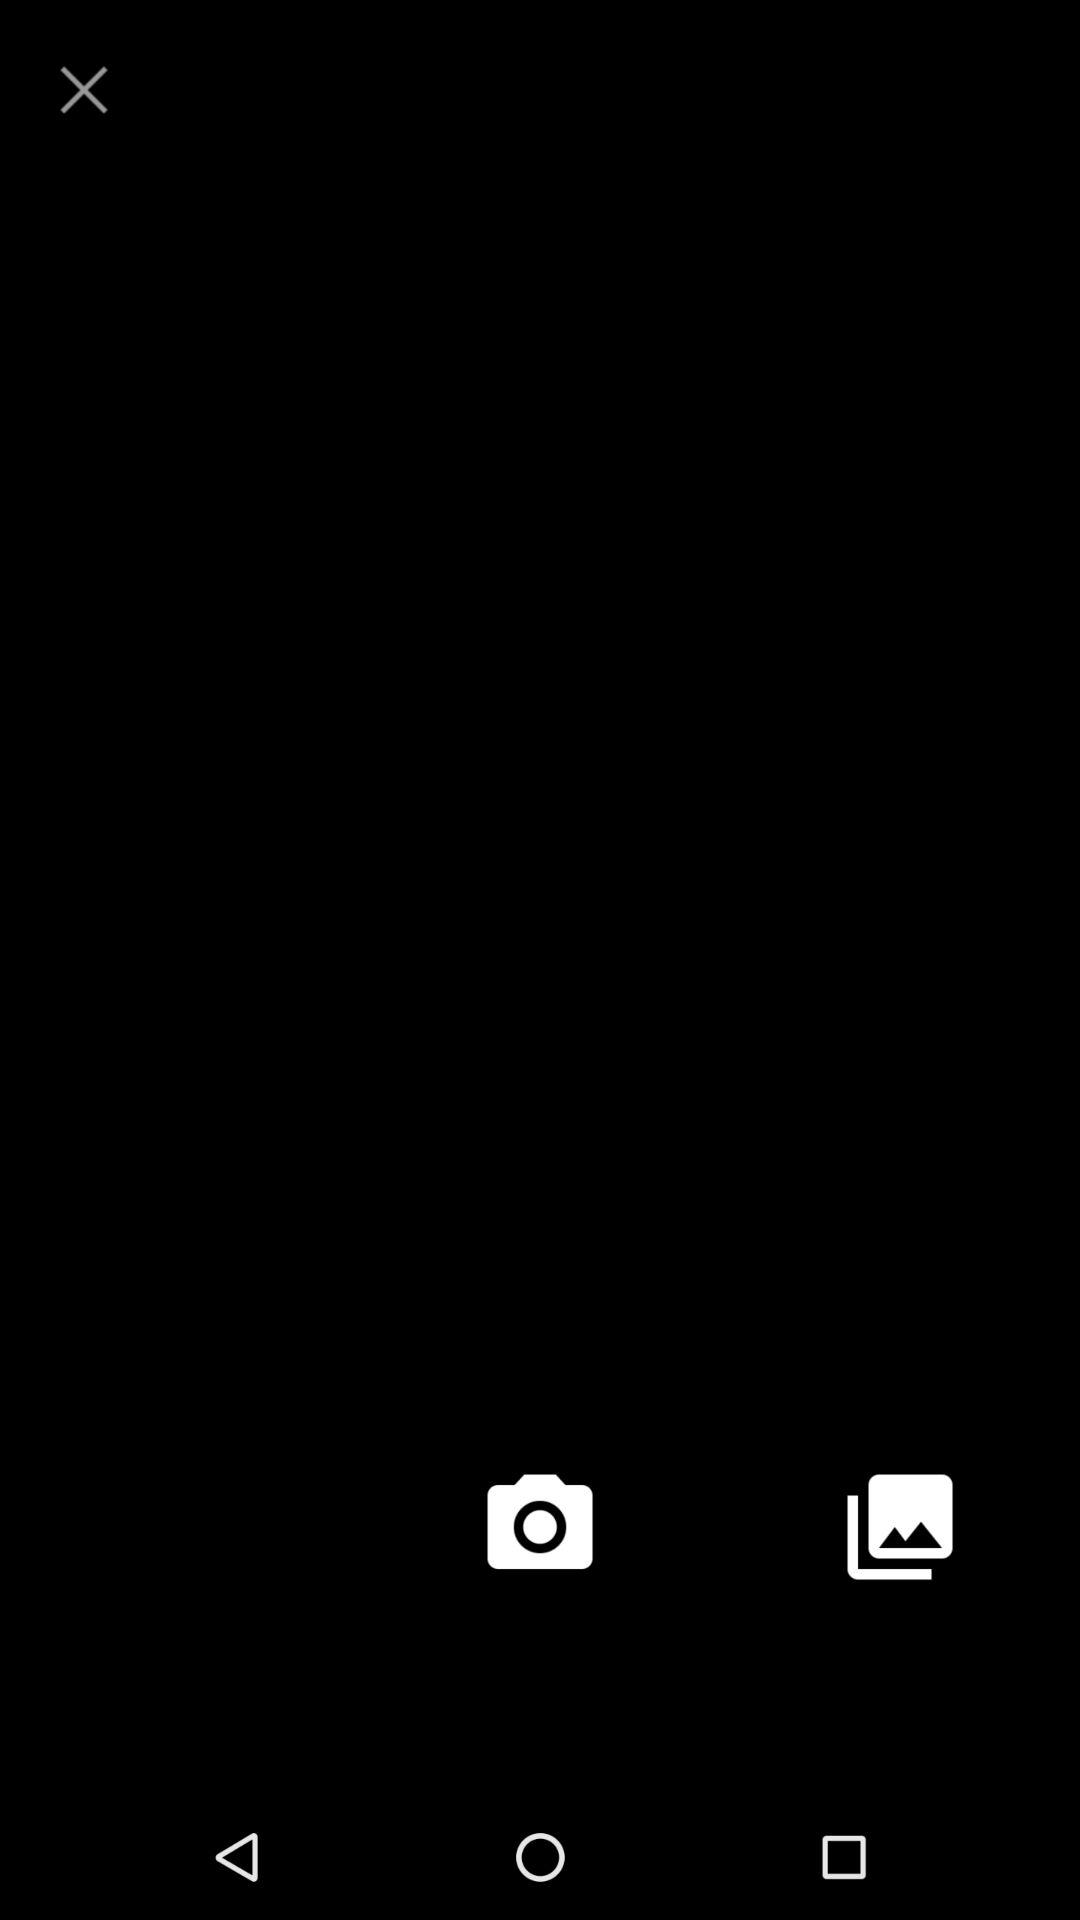 The width and height of the screenshot is (1080, 1920). Describe the element at coordinates (540, 1527) in the screenshot. I see `take a picture` at that location.